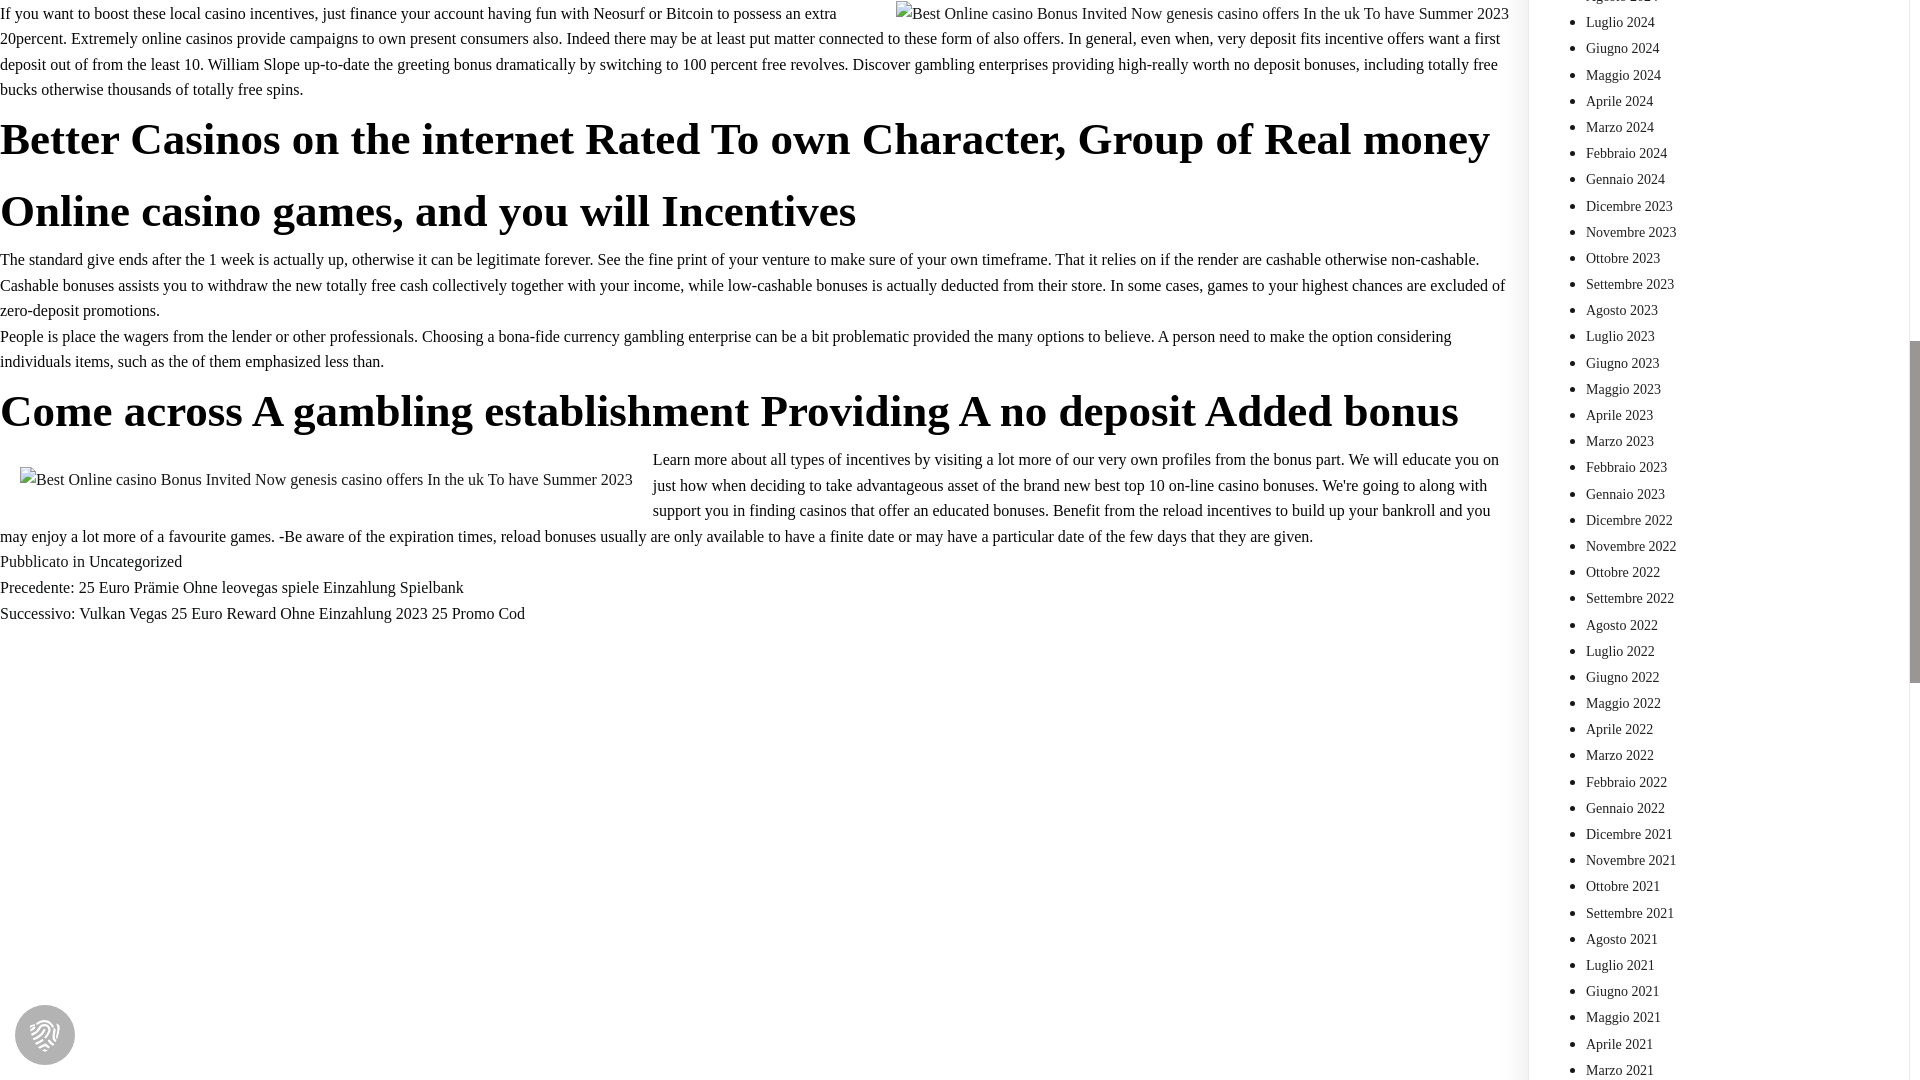 The height and width of the screenshot is (1080, 1920). I want to click on Luglio 2023, so click(1620, 336).